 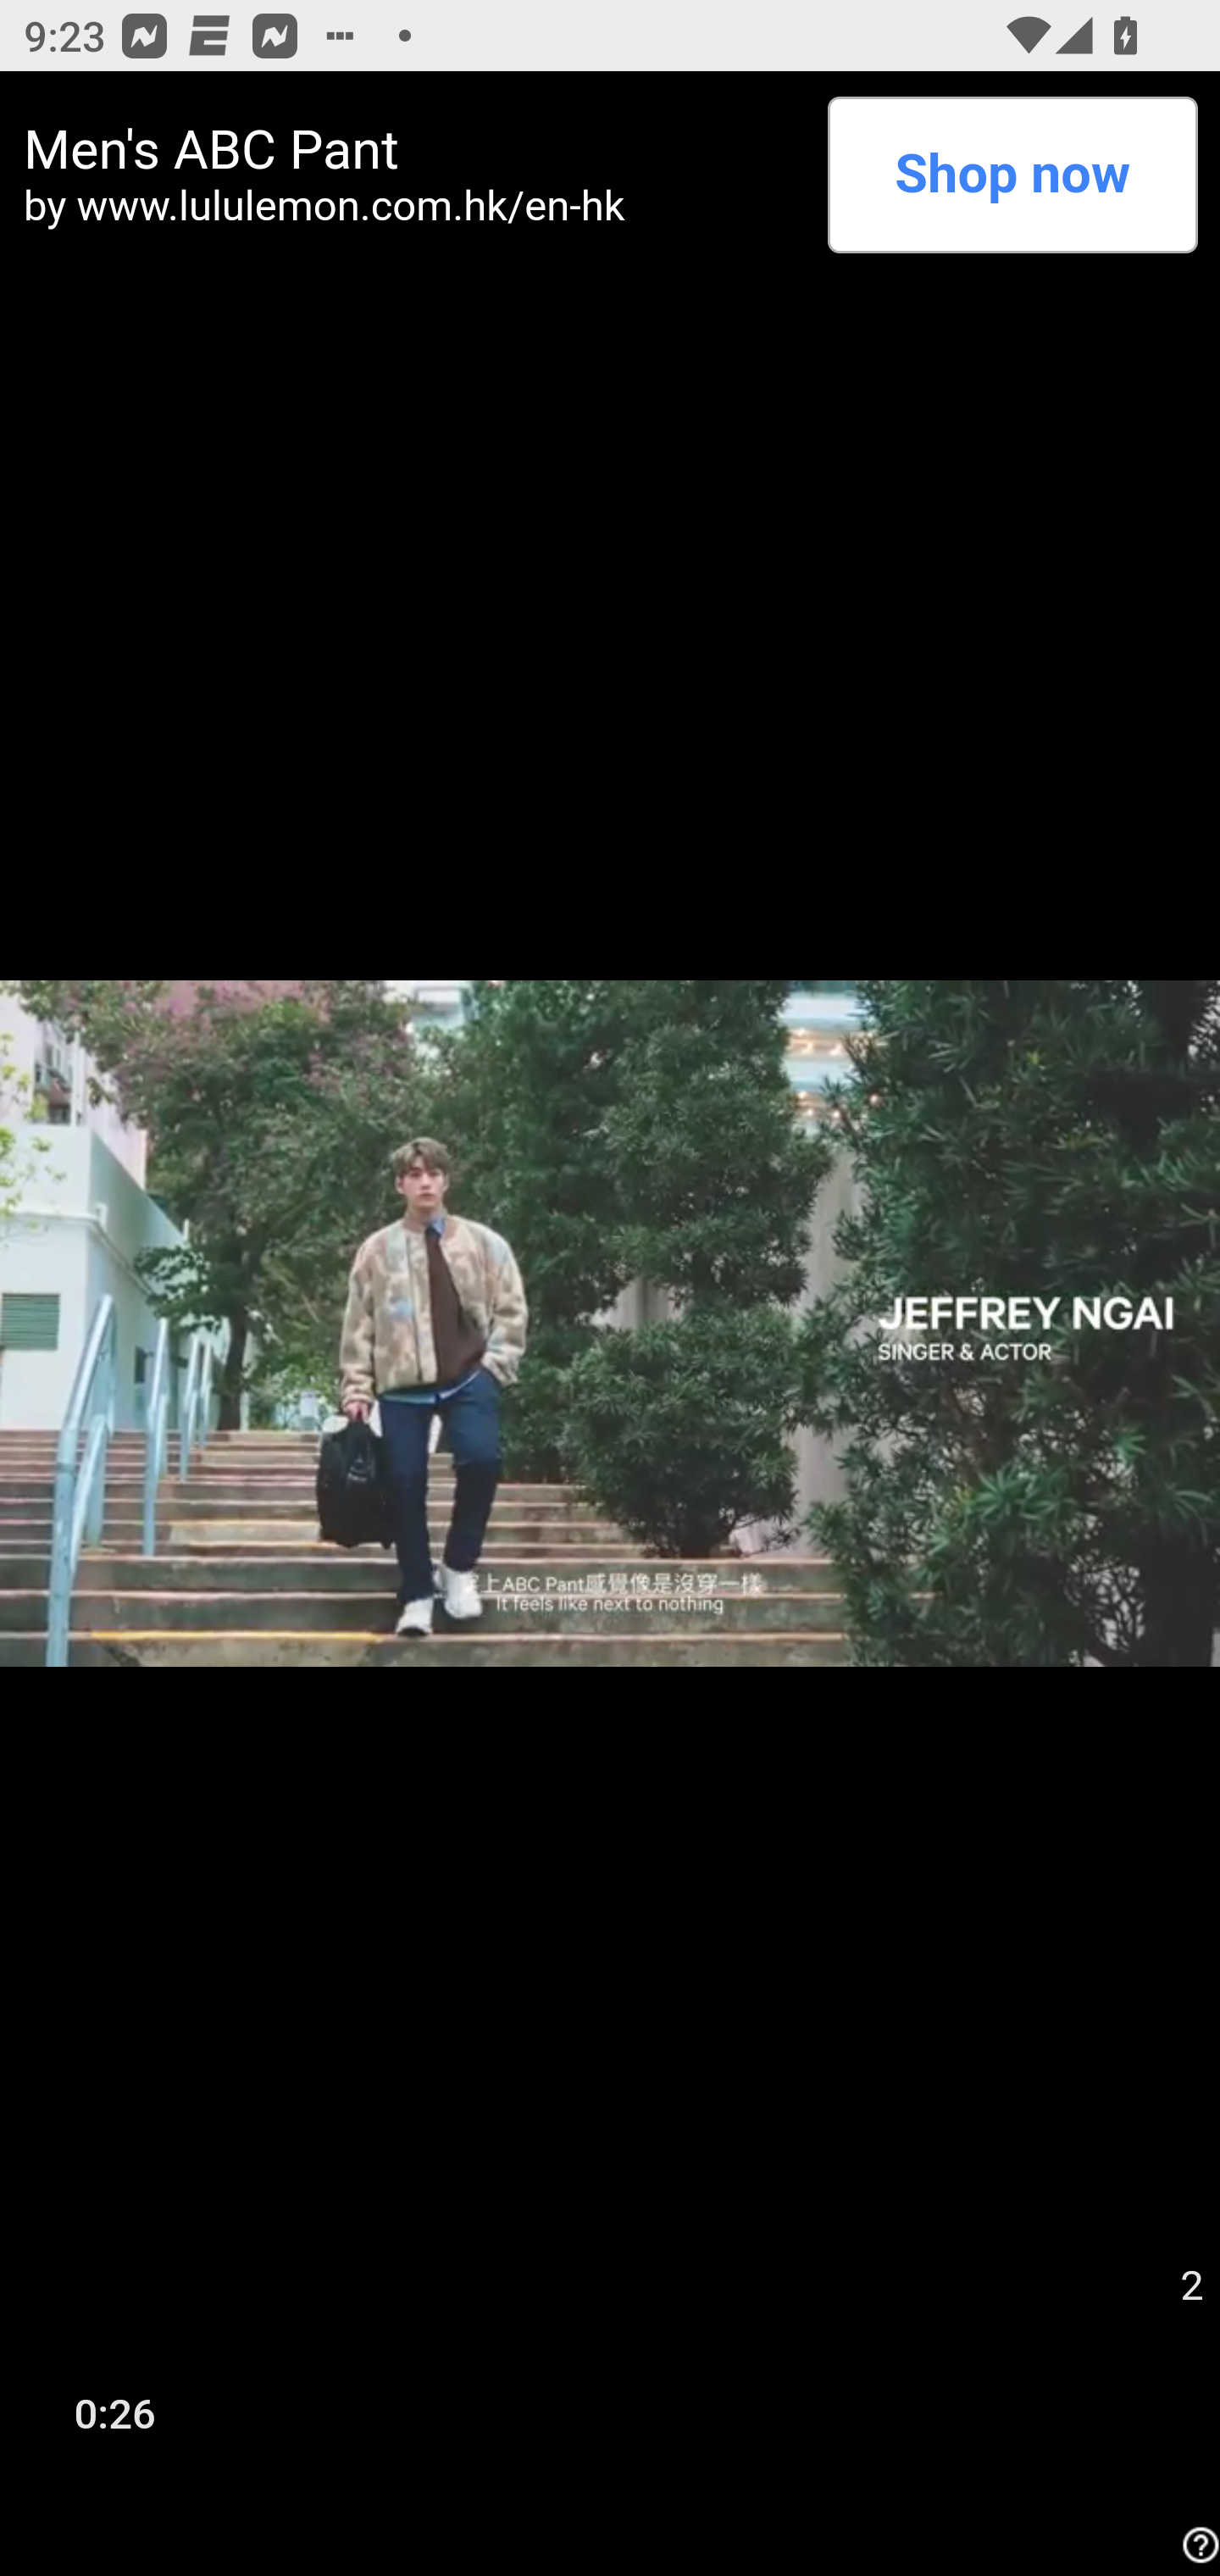 What do you see at coordinates (1196, 2545) in the screenshot?
I see `help_outline_white_24dp_with_3px_trbl_padding` at bounding box center [1196, 2545].